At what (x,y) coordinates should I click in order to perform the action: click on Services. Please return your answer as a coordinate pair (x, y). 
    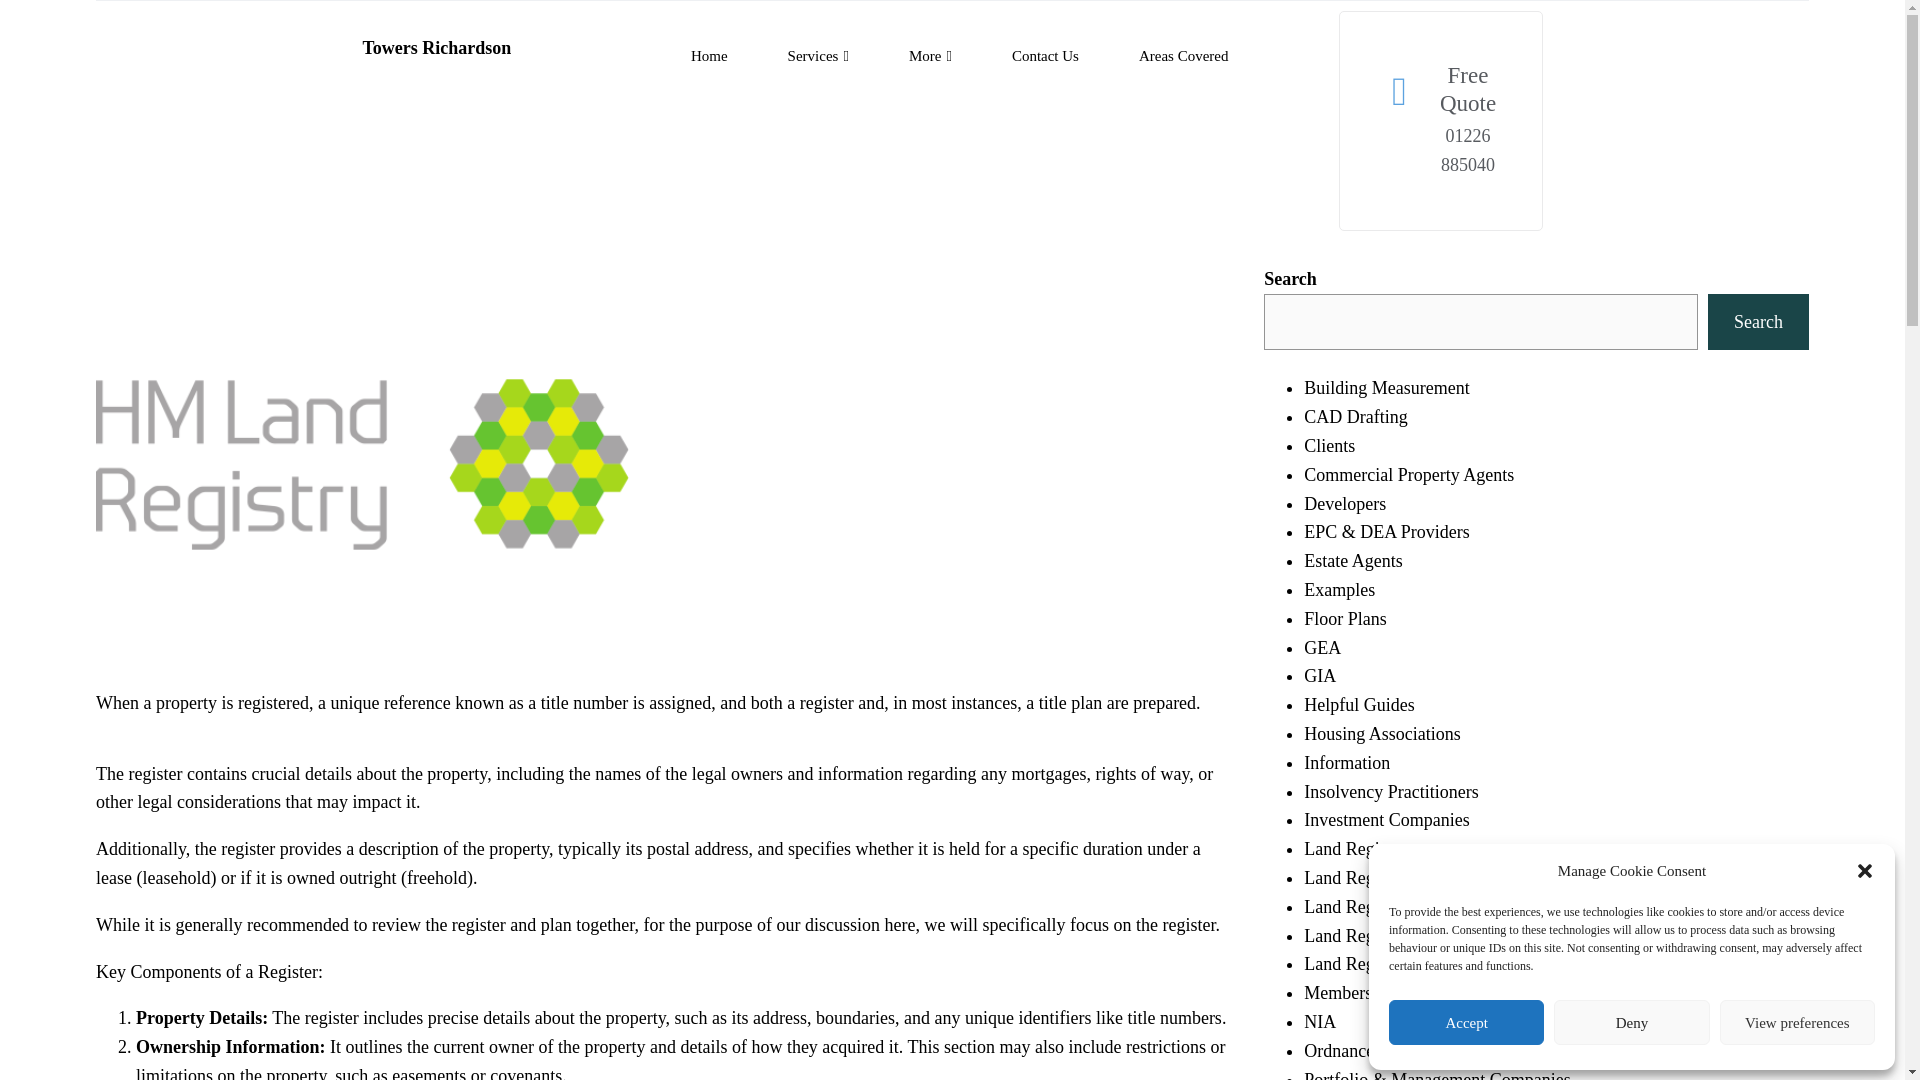
    Looking at the image, I should click on (818, 55).